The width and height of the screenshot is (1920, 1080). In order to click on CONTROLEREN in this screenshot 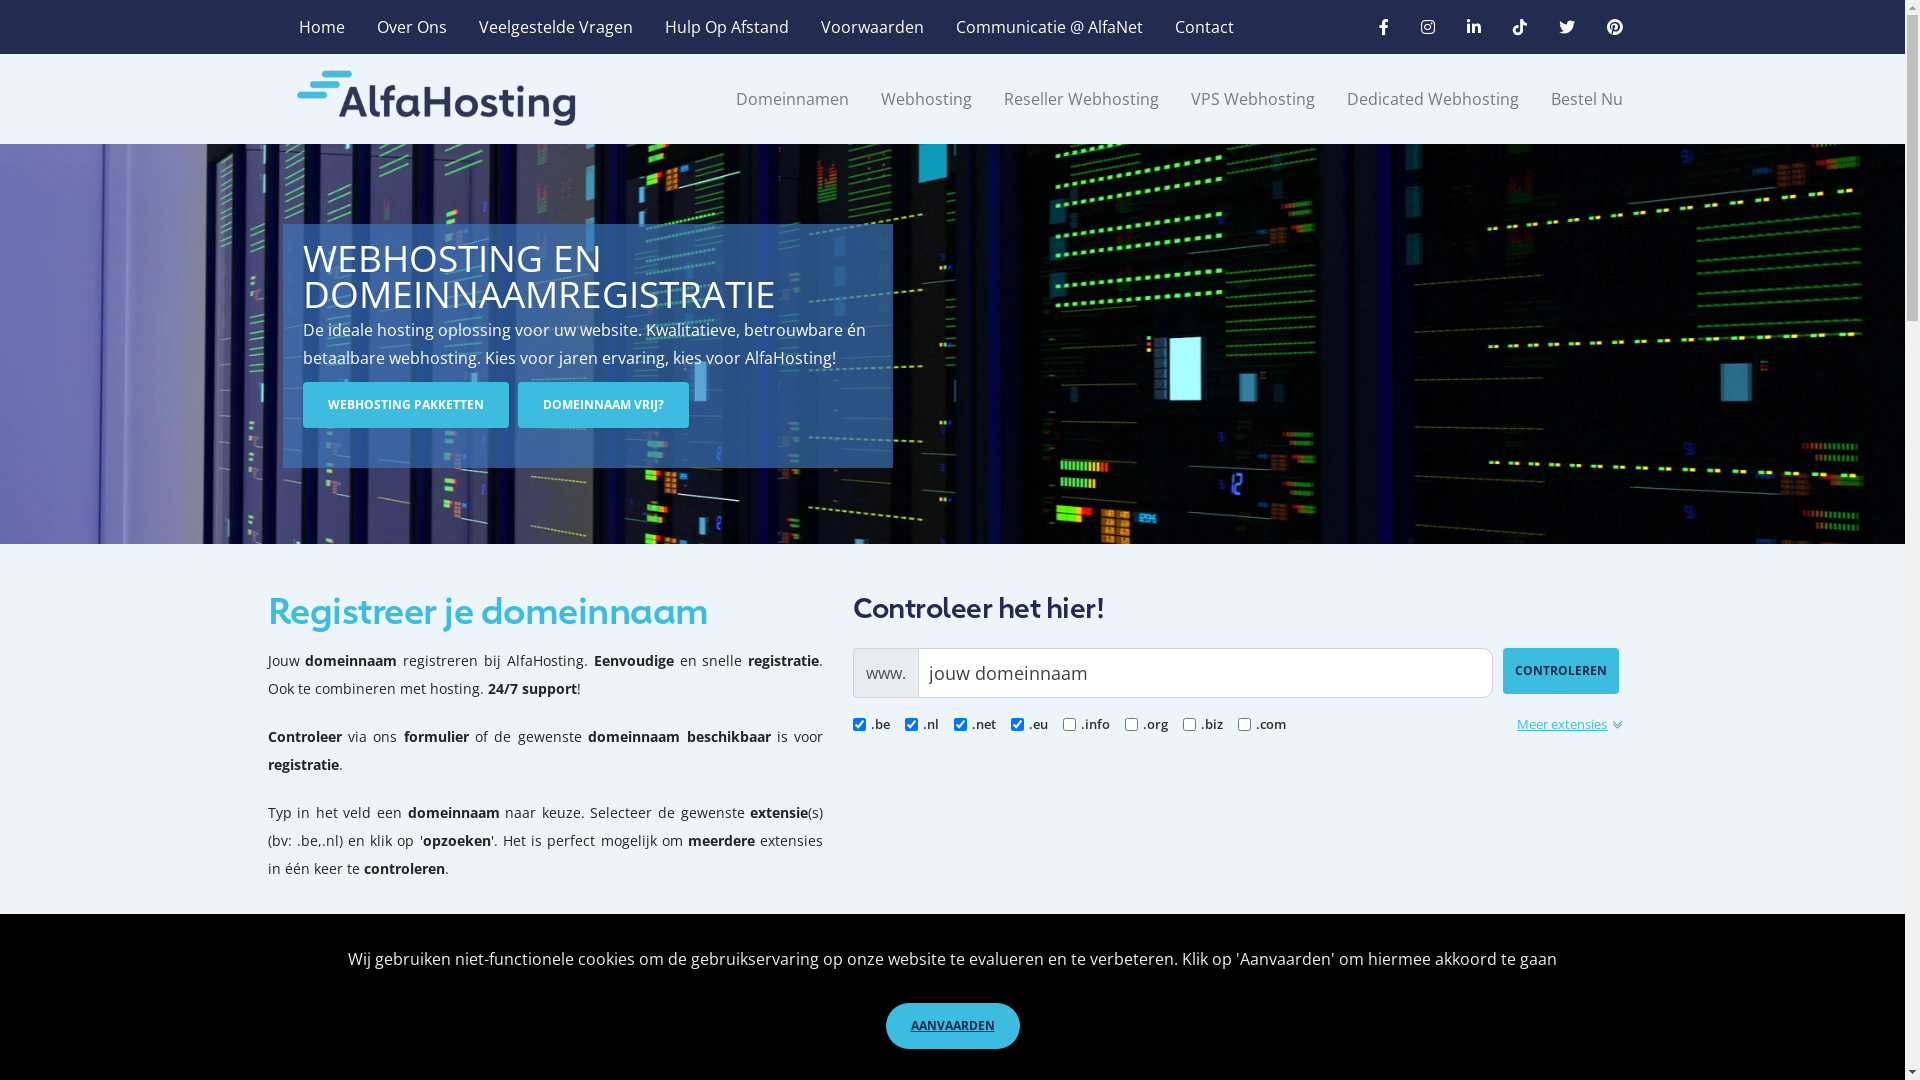, I will do `click(1561, 671)`.